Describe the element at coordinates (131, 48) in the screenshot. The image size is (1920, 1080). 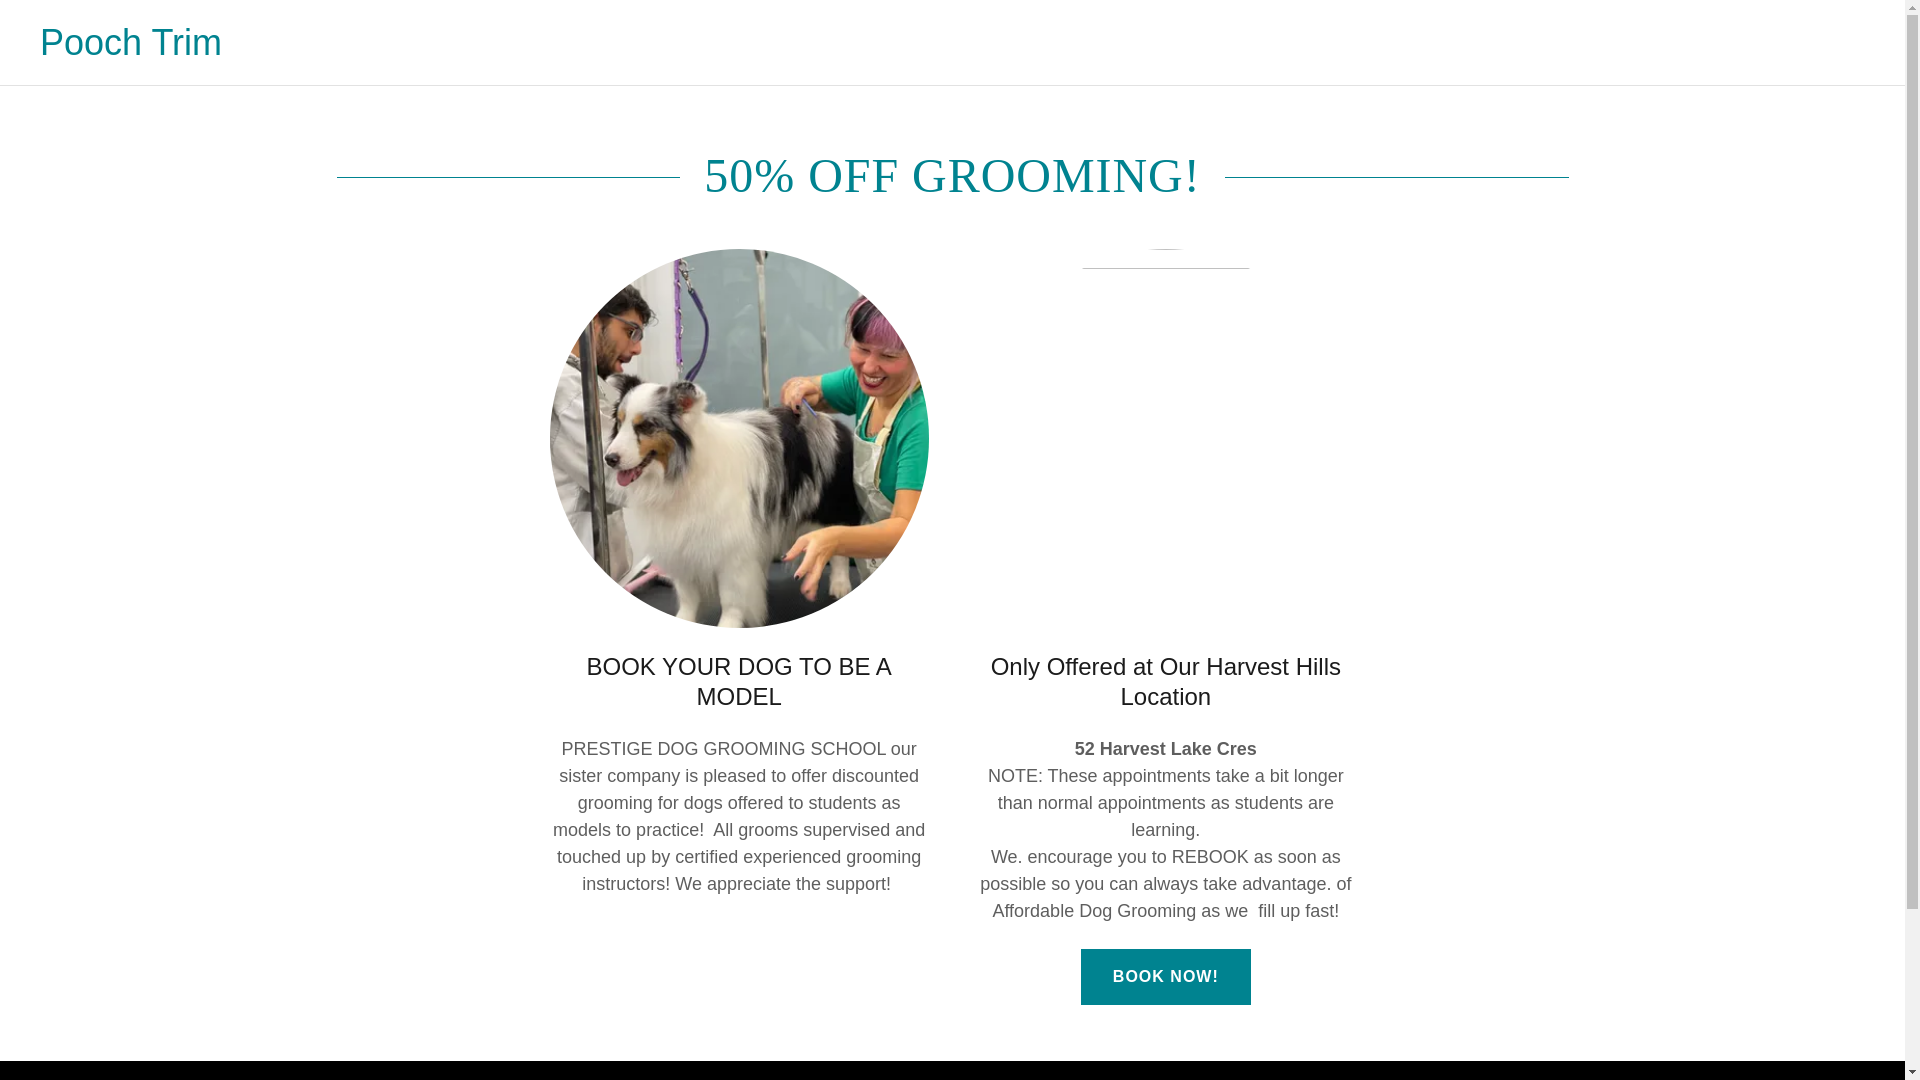
I see `Pooch Trim` at that location.